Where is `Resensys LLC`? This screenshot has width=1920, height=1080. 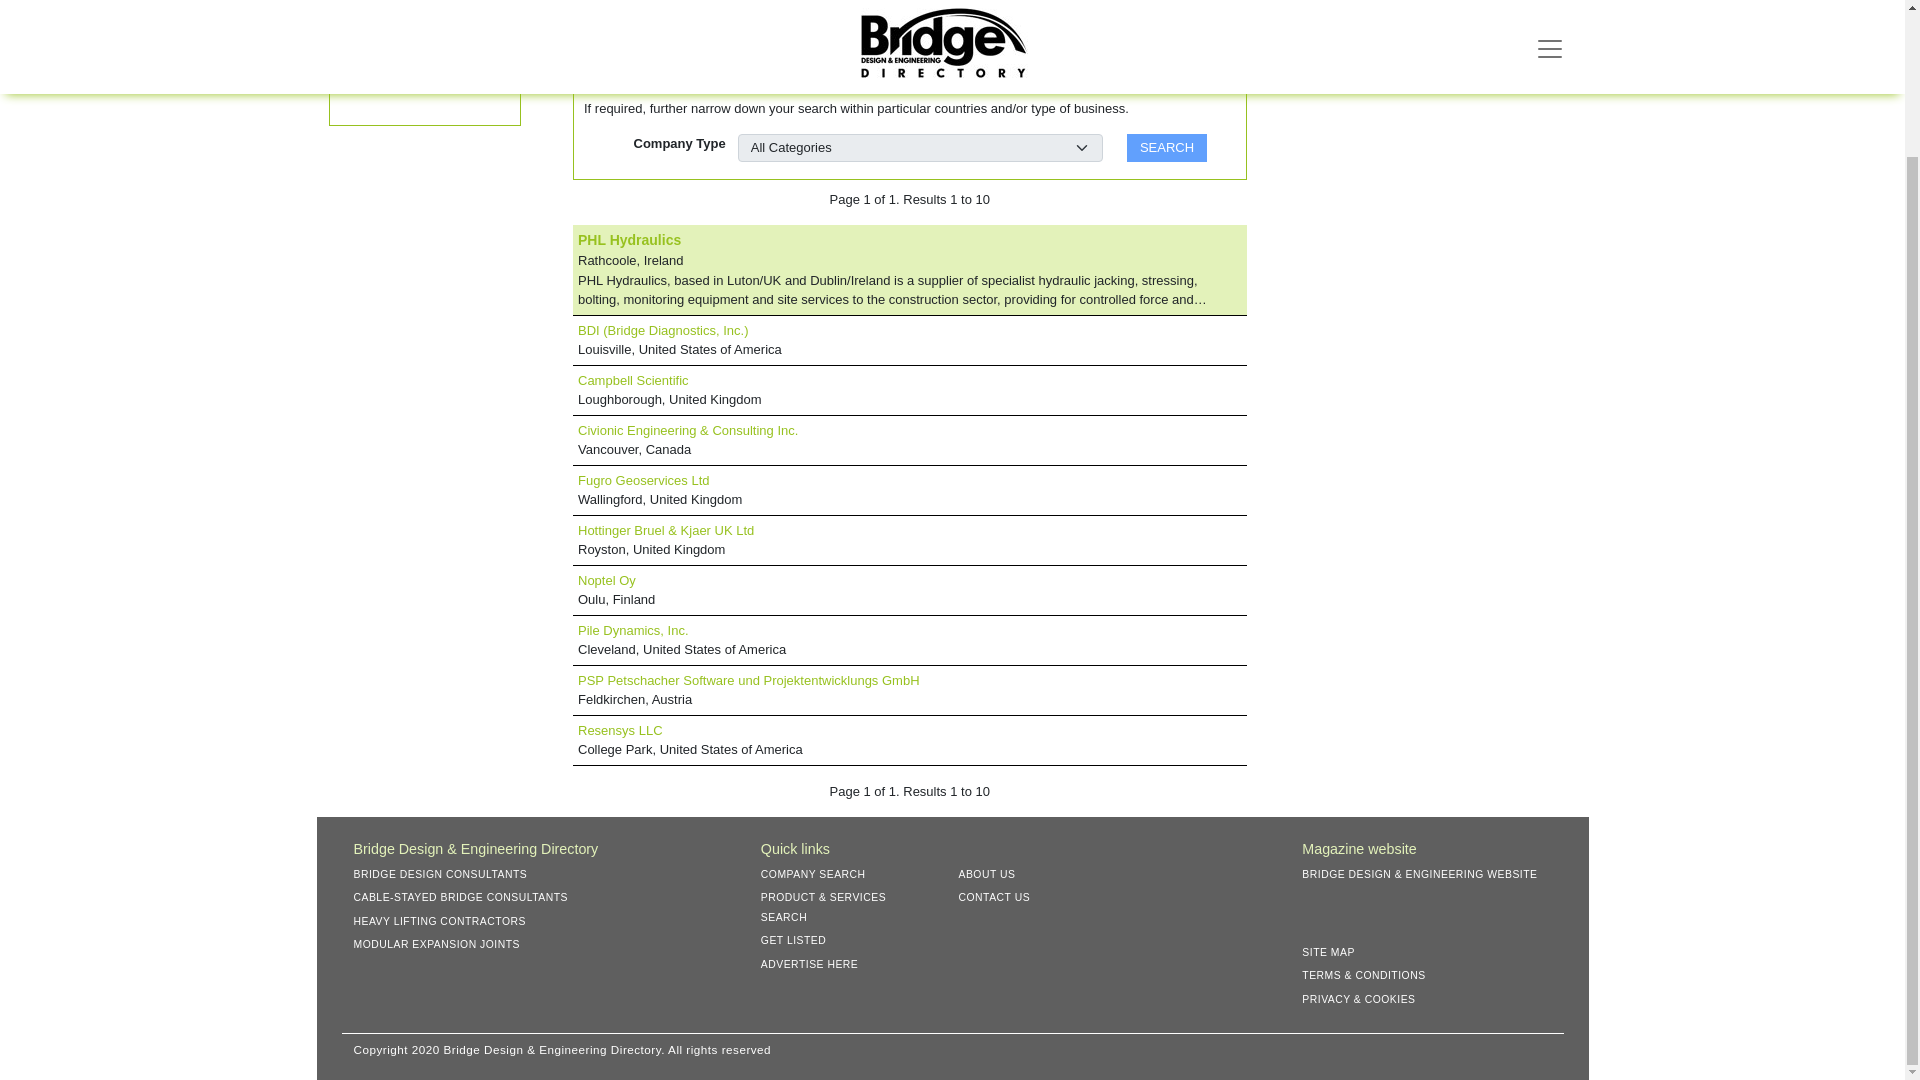
Resensys LLC is located at coordinates (620, 730).